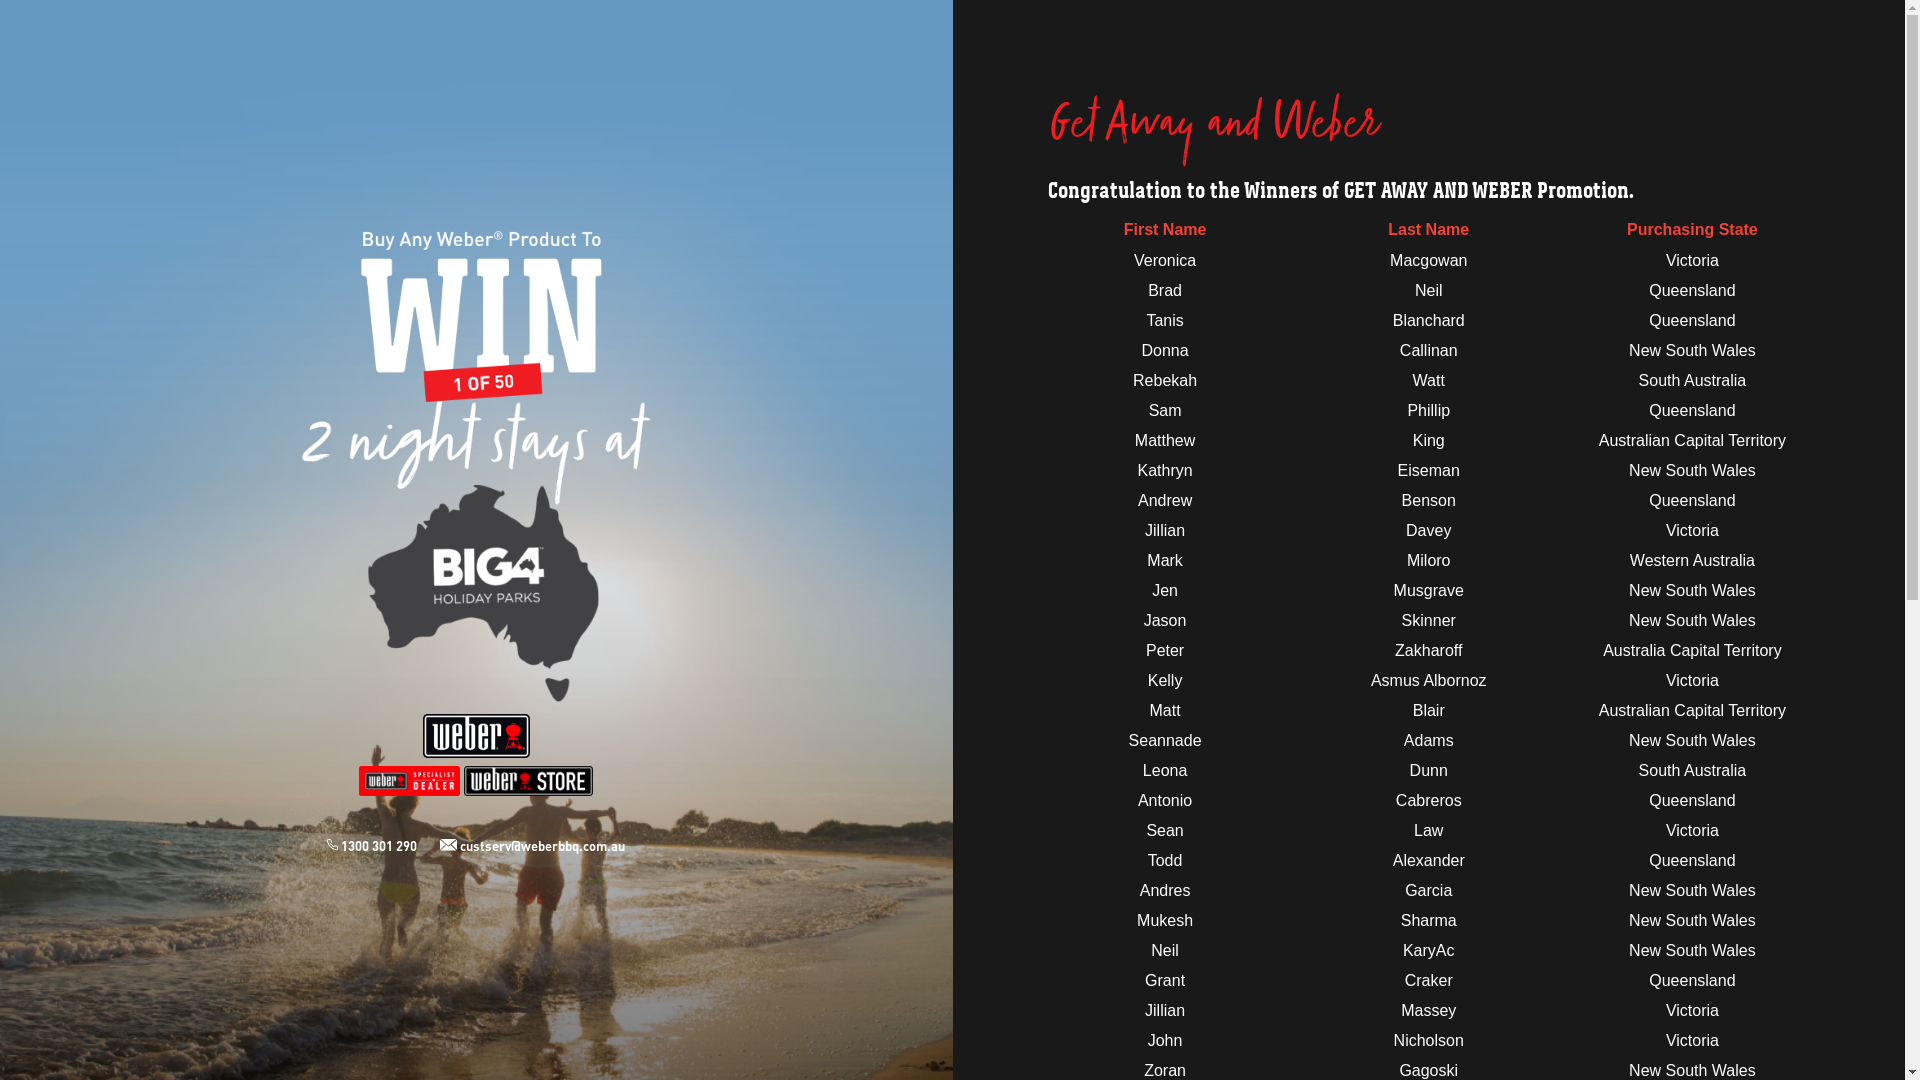 This screenshot has height=1080, width=1920. What do you see at coordinates (532, 846) in the screenshot?
I see `custserv@weberbbq.com.au` at bounding box center [532, 846].